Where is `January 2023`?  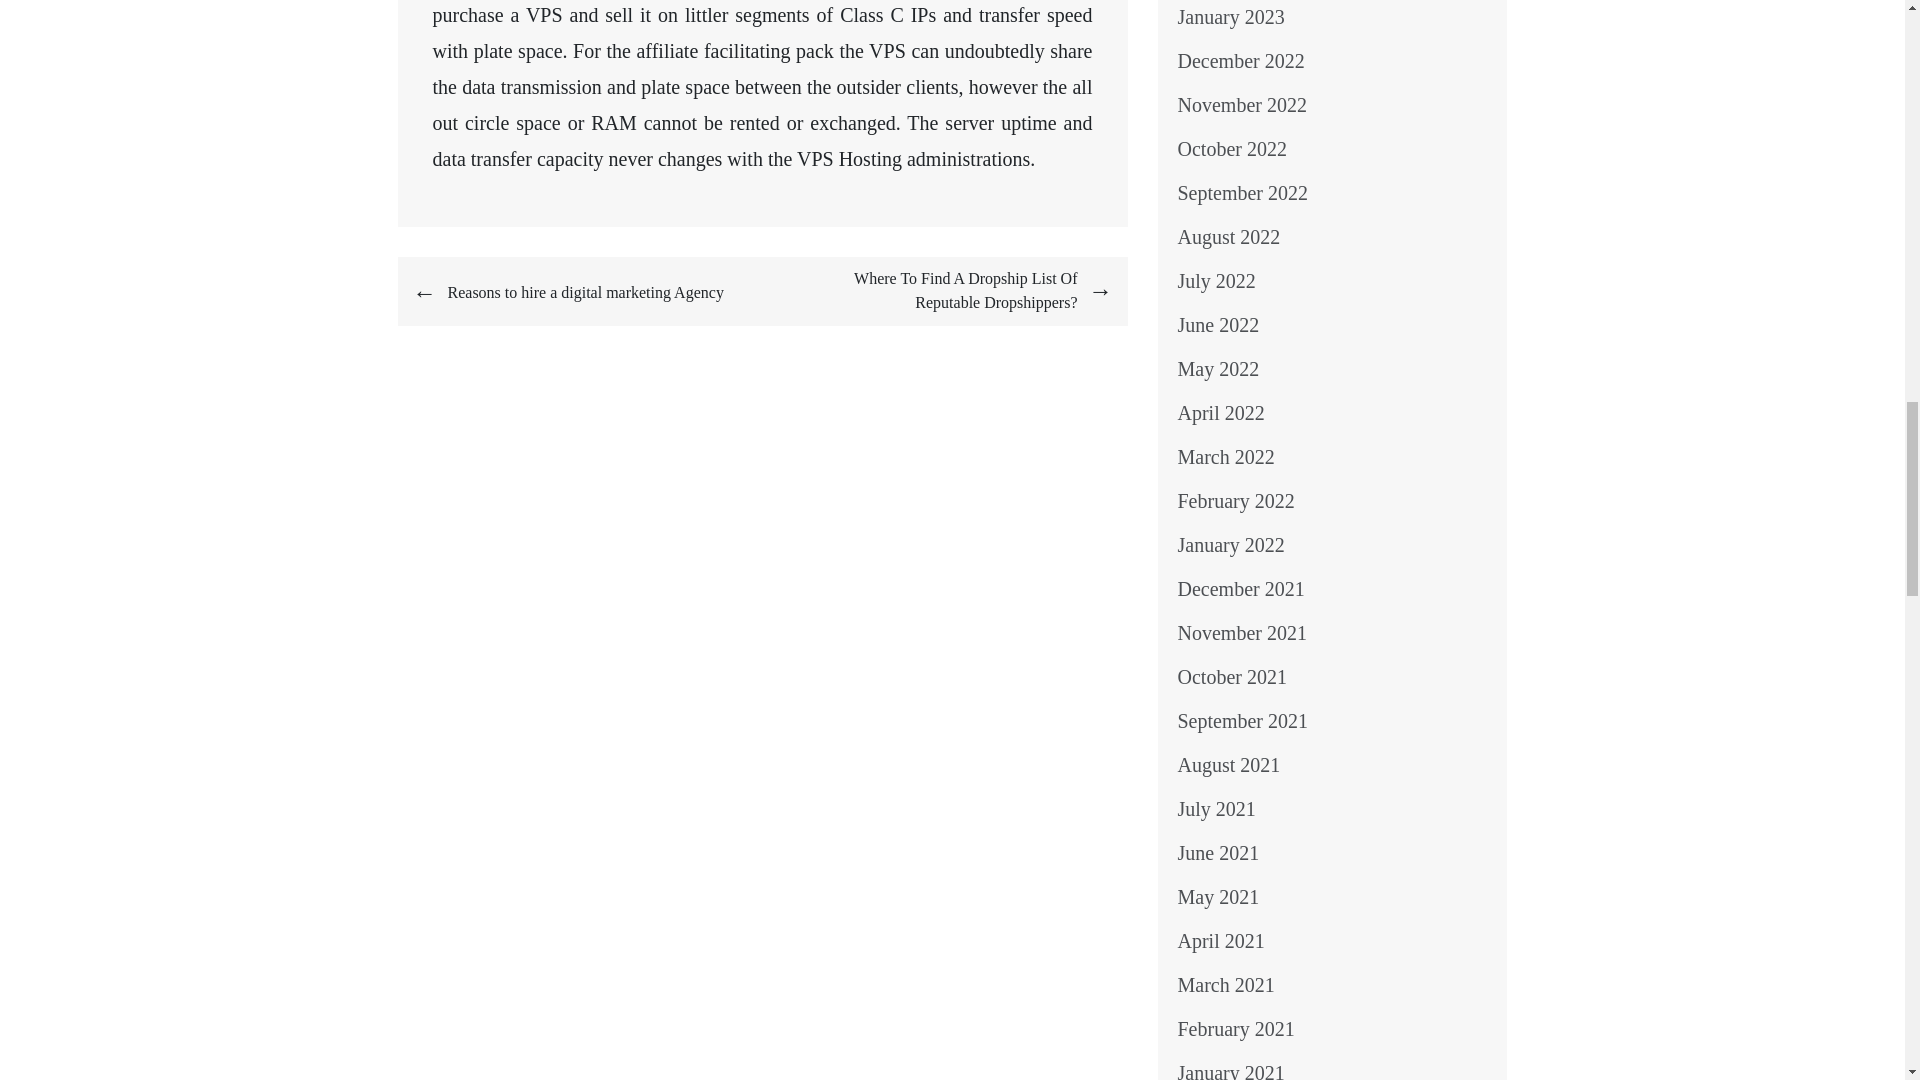 January 2023 is located at coordinates (1231, 17).